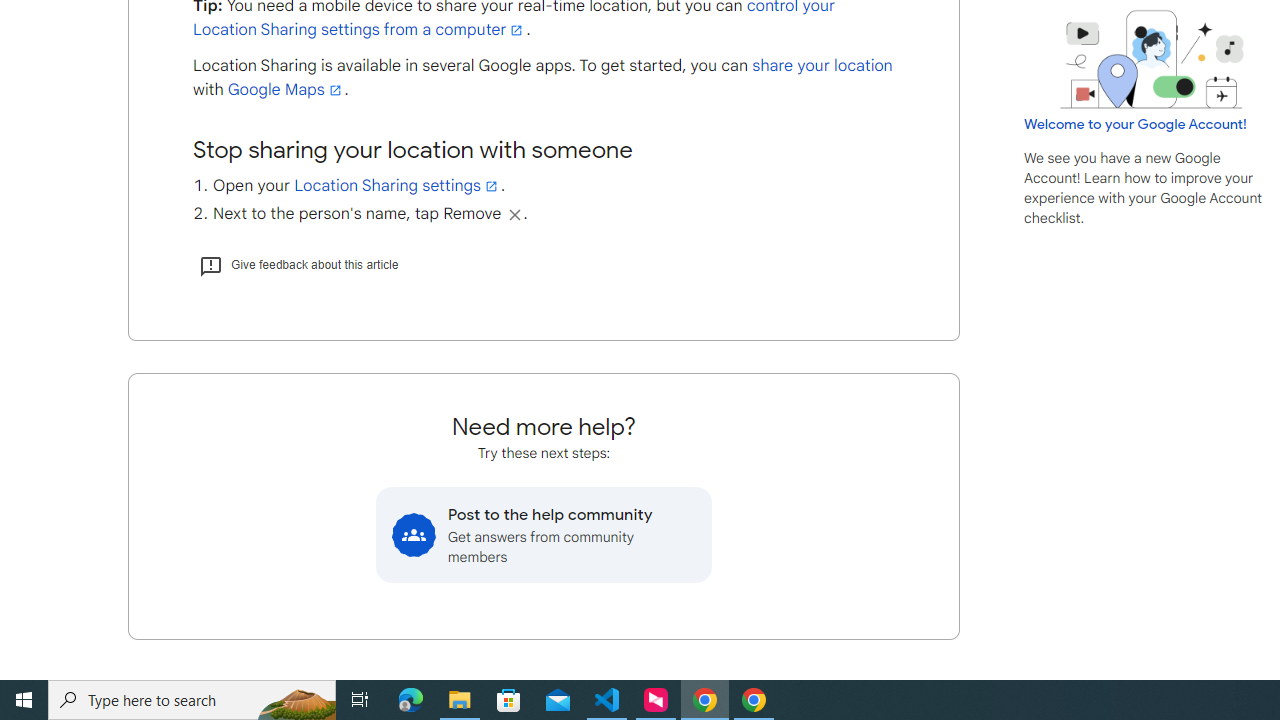 The width and height of the screenshot is (1280, 720). What do you see at coordinates (286, 90) in the screenshot?
I see `Google Maps` at bounding box center [286, 90].